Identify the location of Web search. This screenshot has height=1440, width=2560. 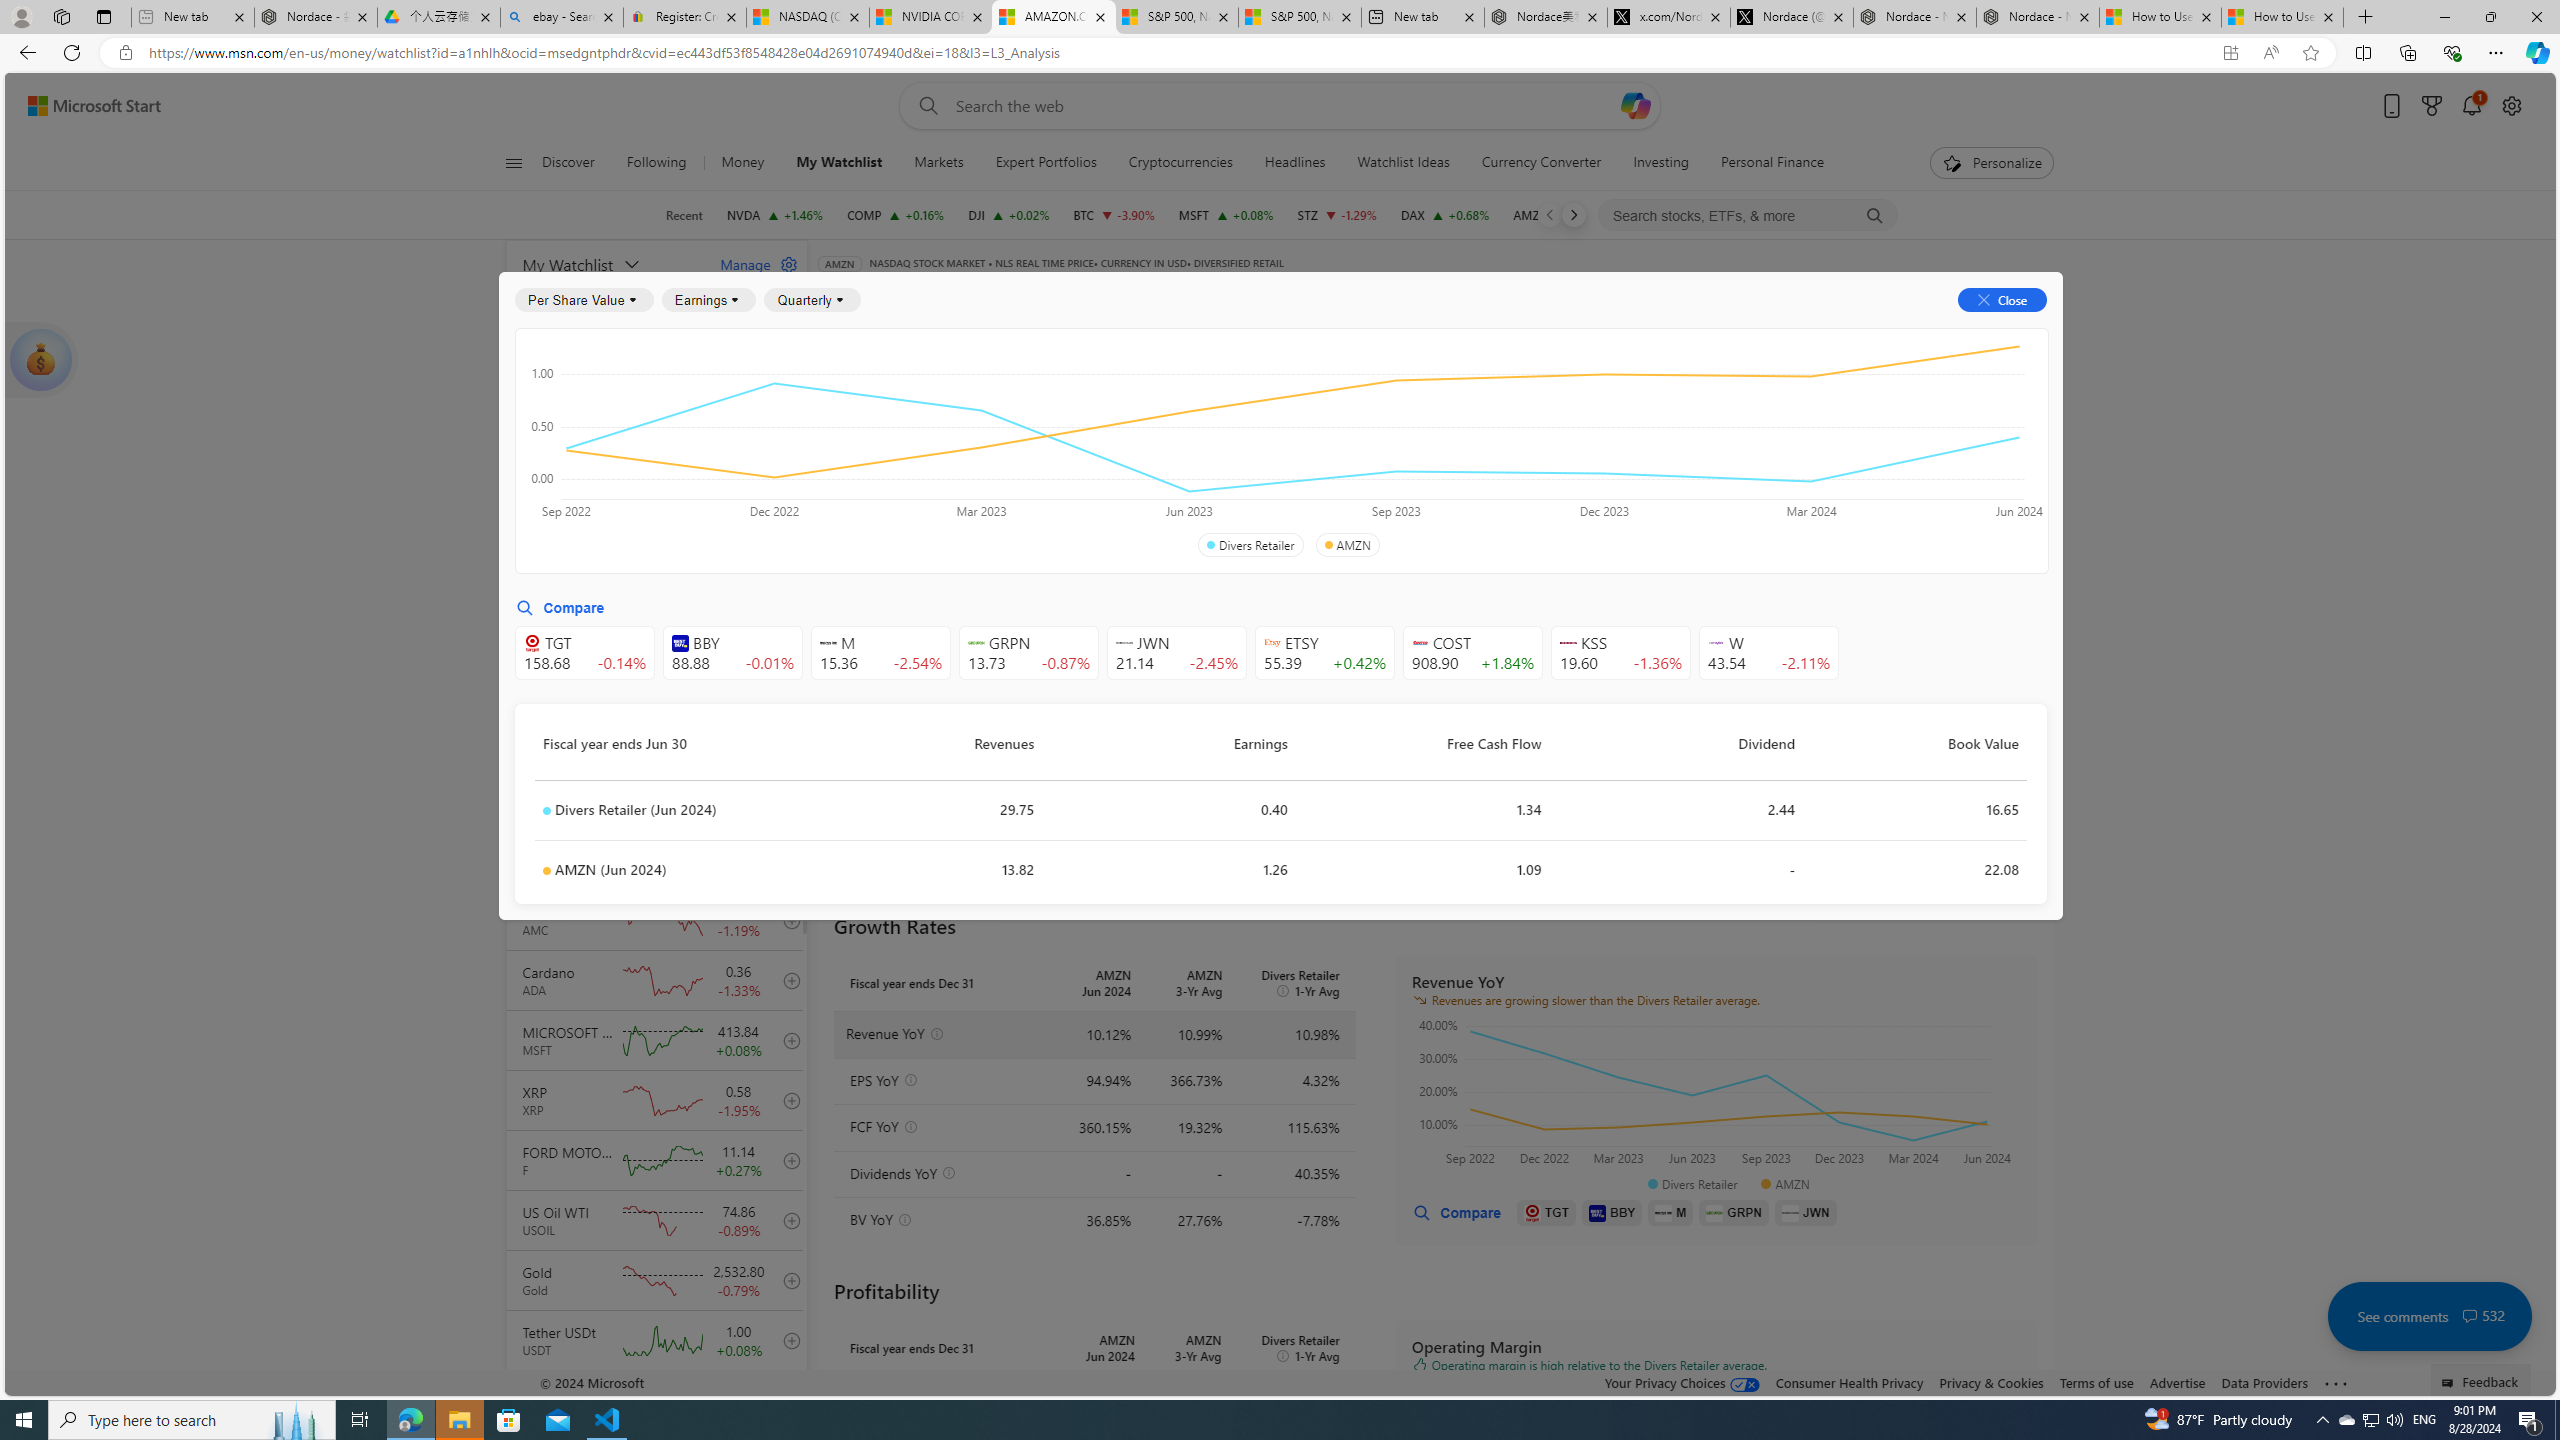
(925, 106).